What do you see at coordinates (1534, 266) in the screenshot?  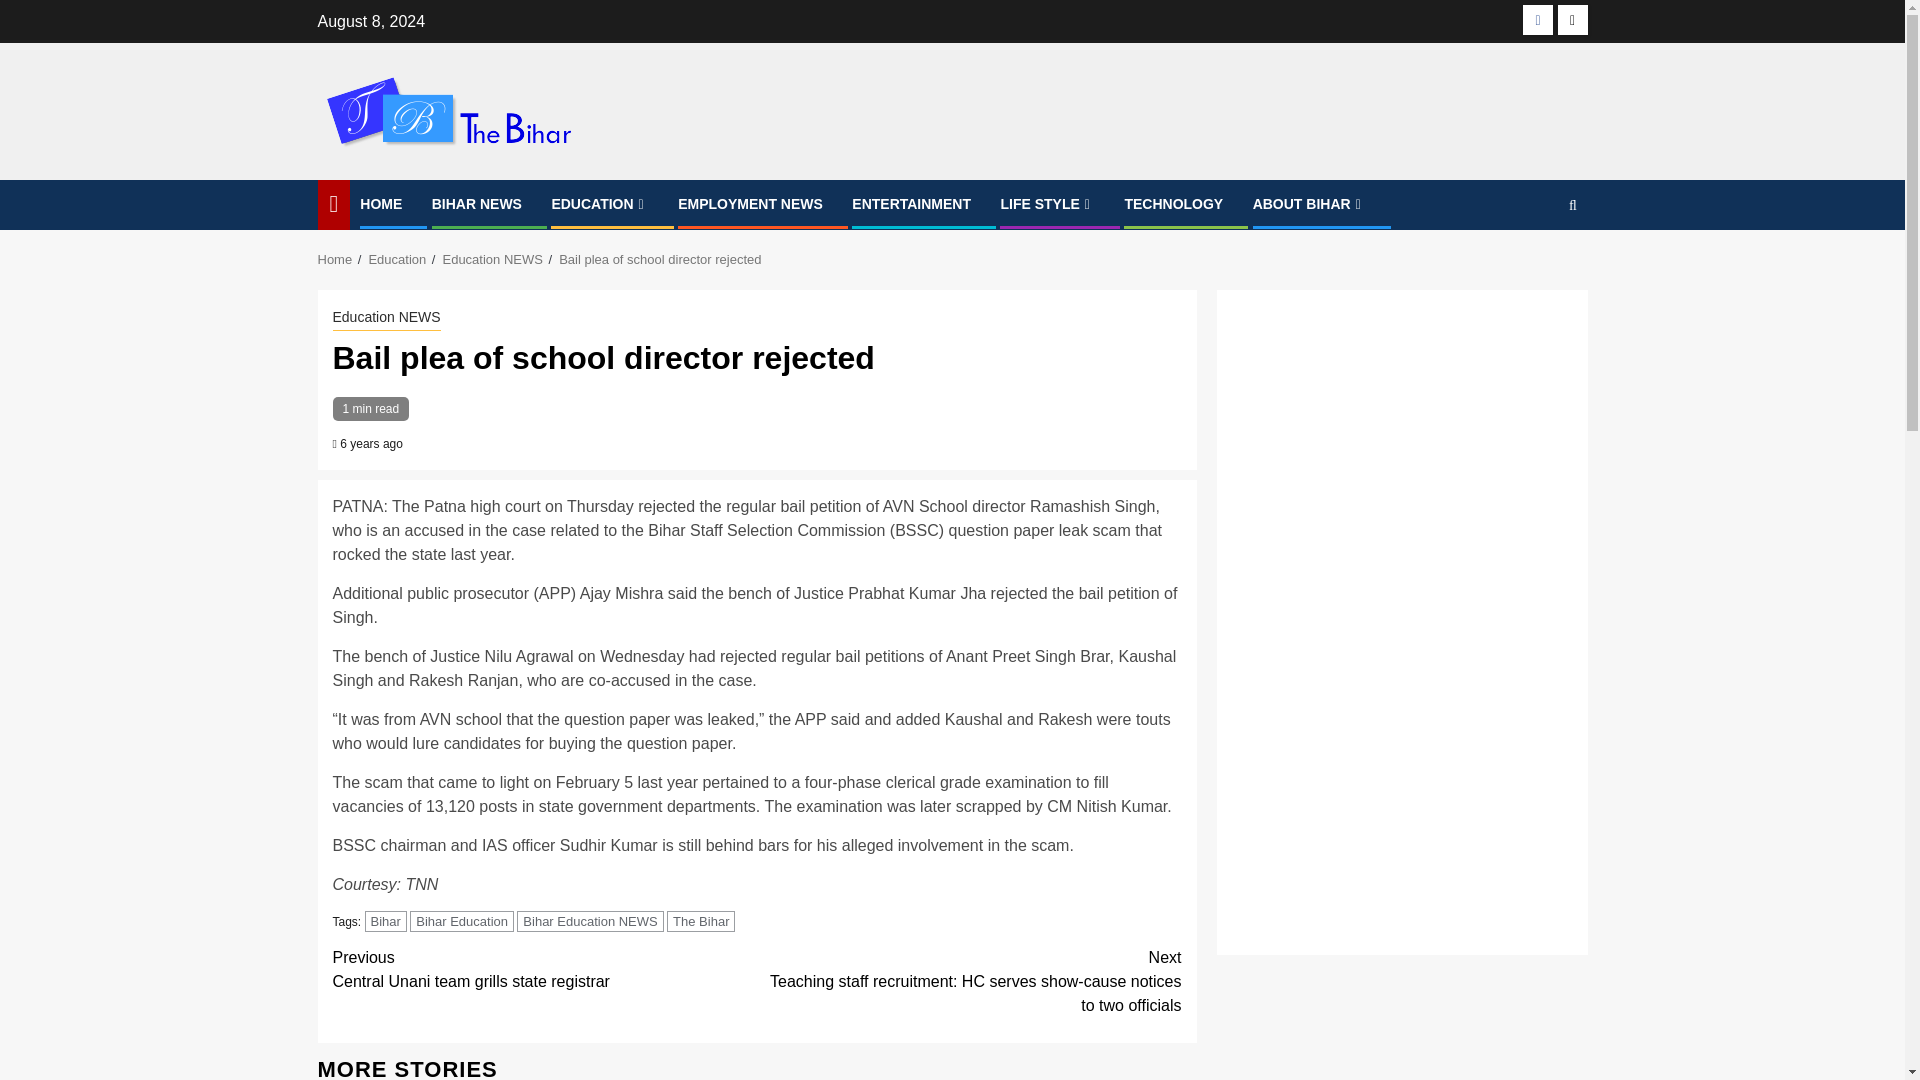 I see `Search` at bounding box center [1534, 266].